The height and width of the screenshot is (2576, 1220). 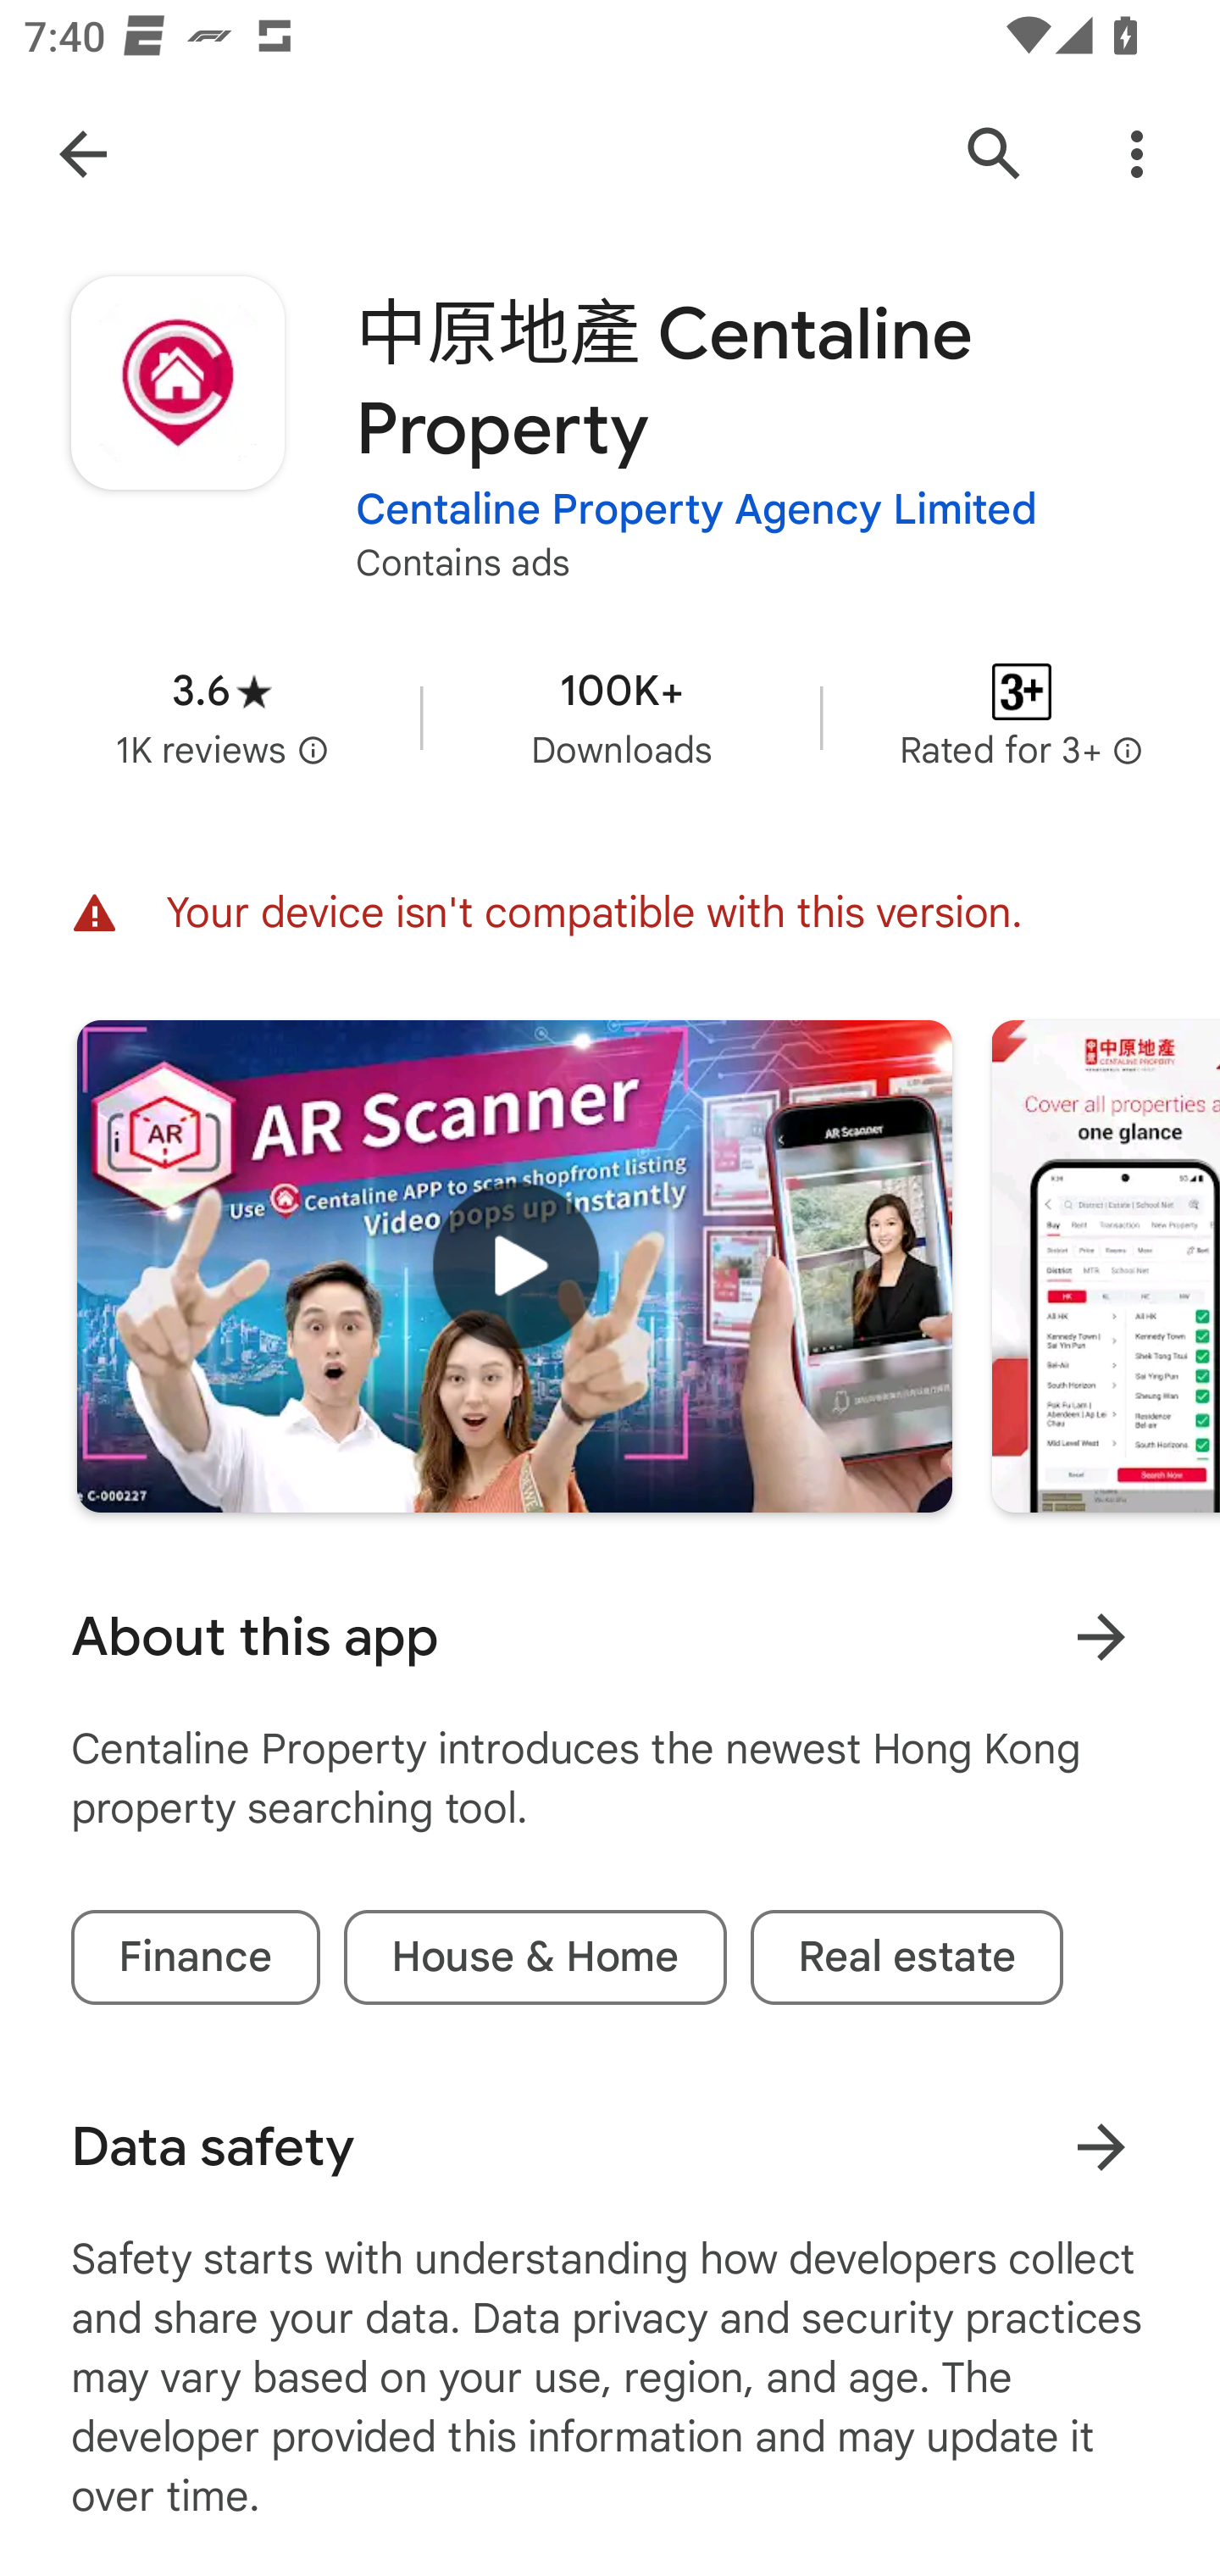 I want to click on Average rating 3.6 stars in 1 thousand reviews, so click(x=222, y=717).